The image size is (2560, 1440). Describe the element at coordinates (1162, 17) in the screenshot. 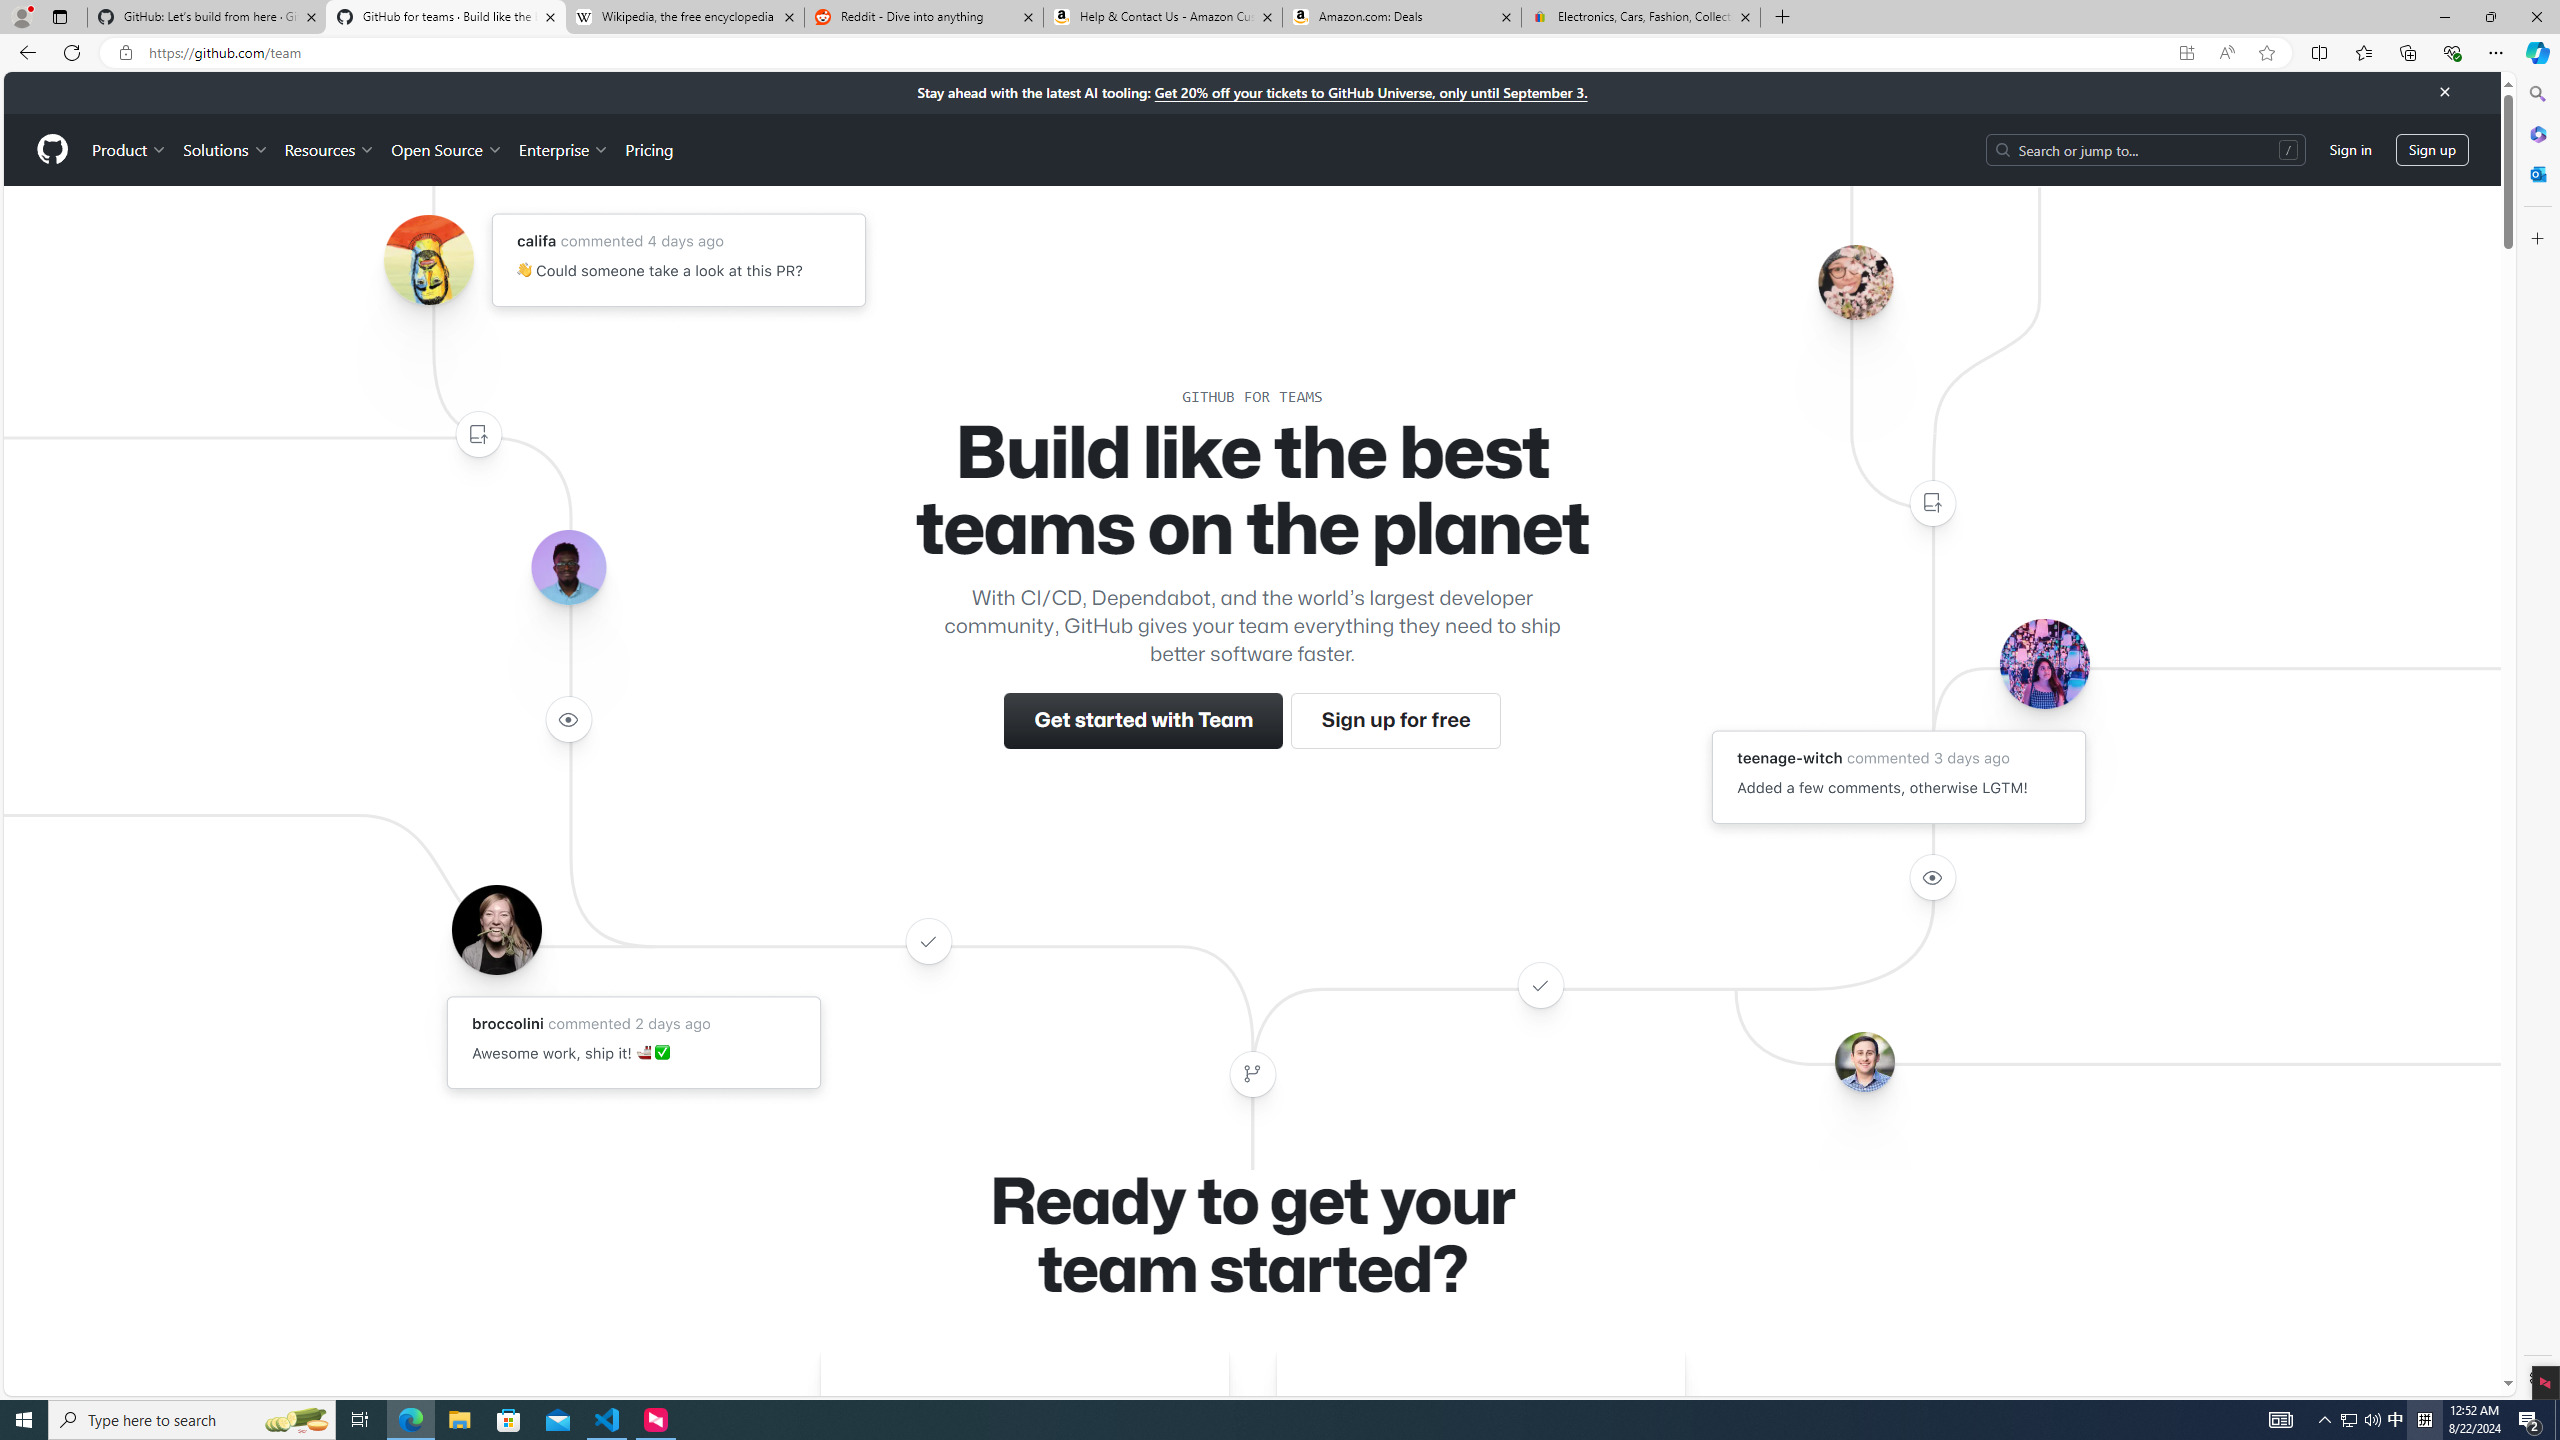

I see `Help & Contact Us - Amazon Customer Service` at that location.